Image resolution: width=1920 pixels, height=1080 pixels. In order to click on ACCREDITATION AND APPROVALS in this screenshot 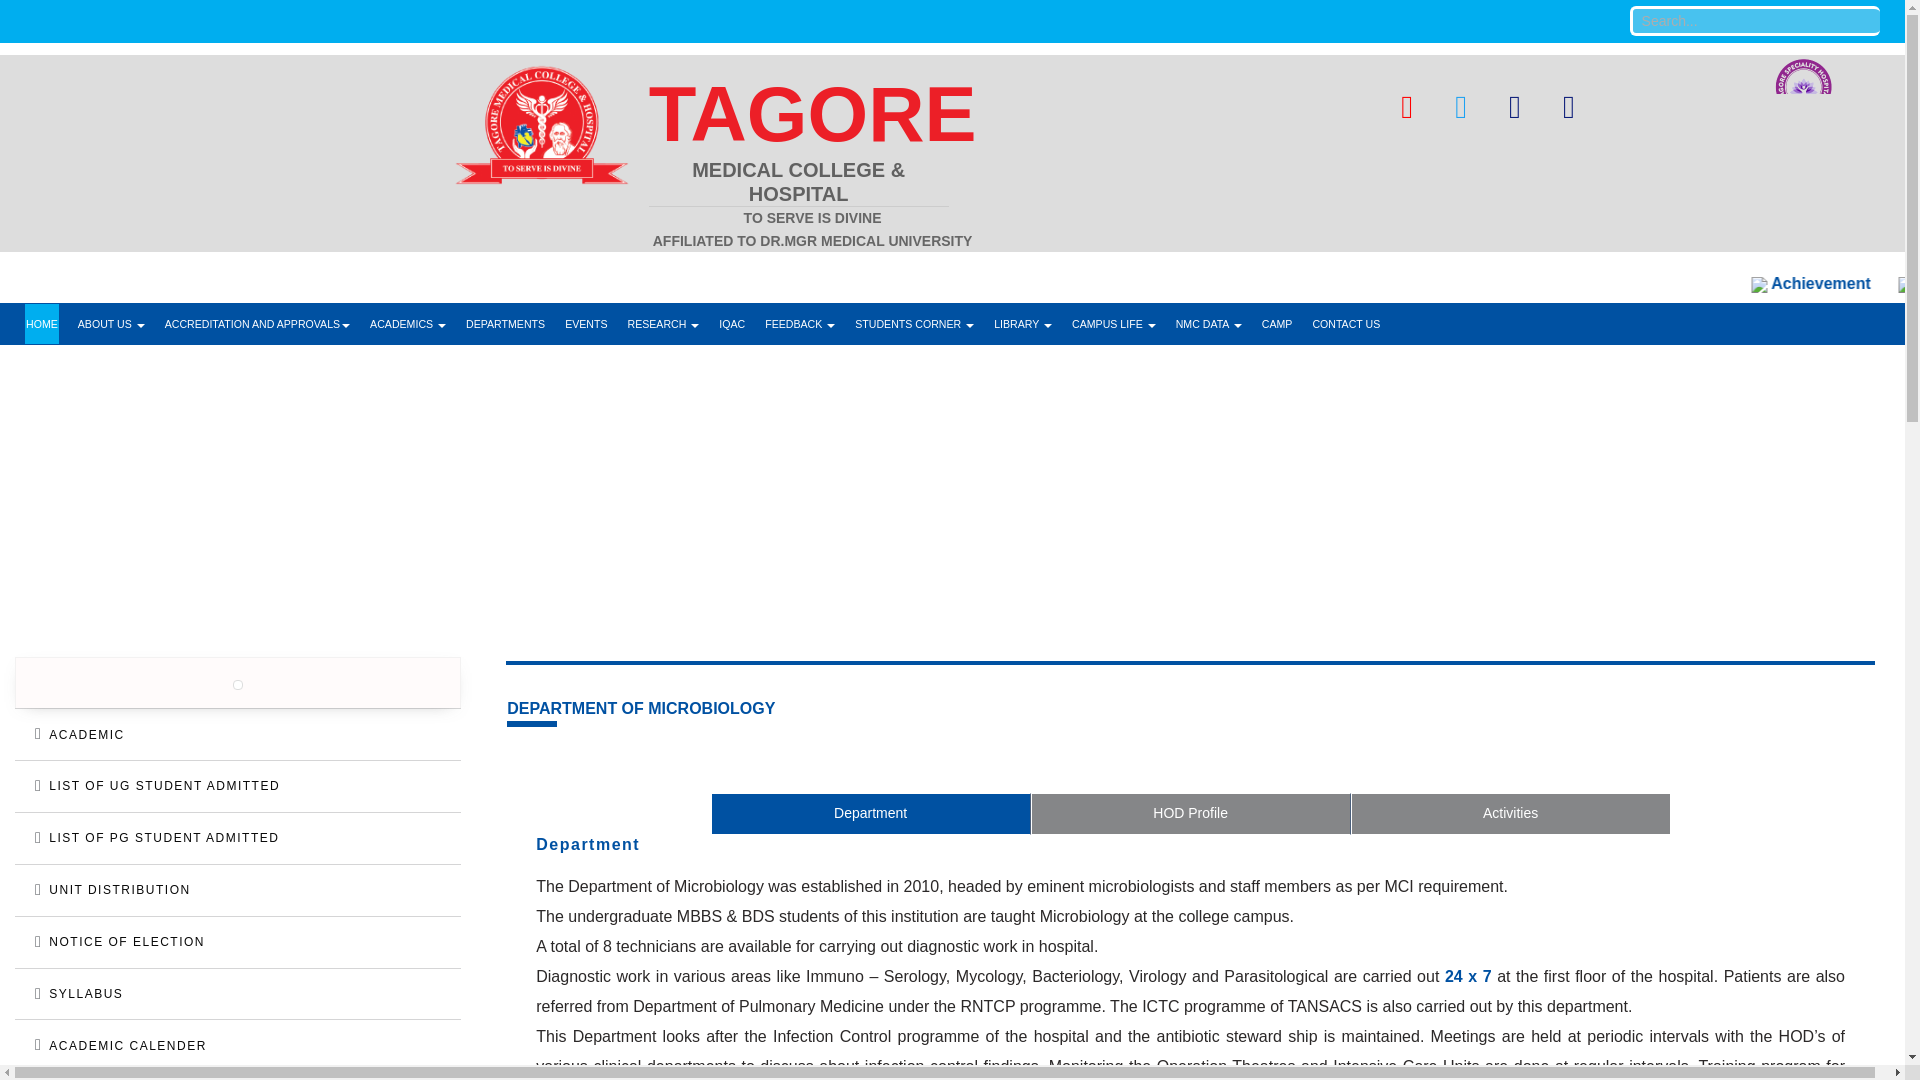, I will do `click(257, 324)`.